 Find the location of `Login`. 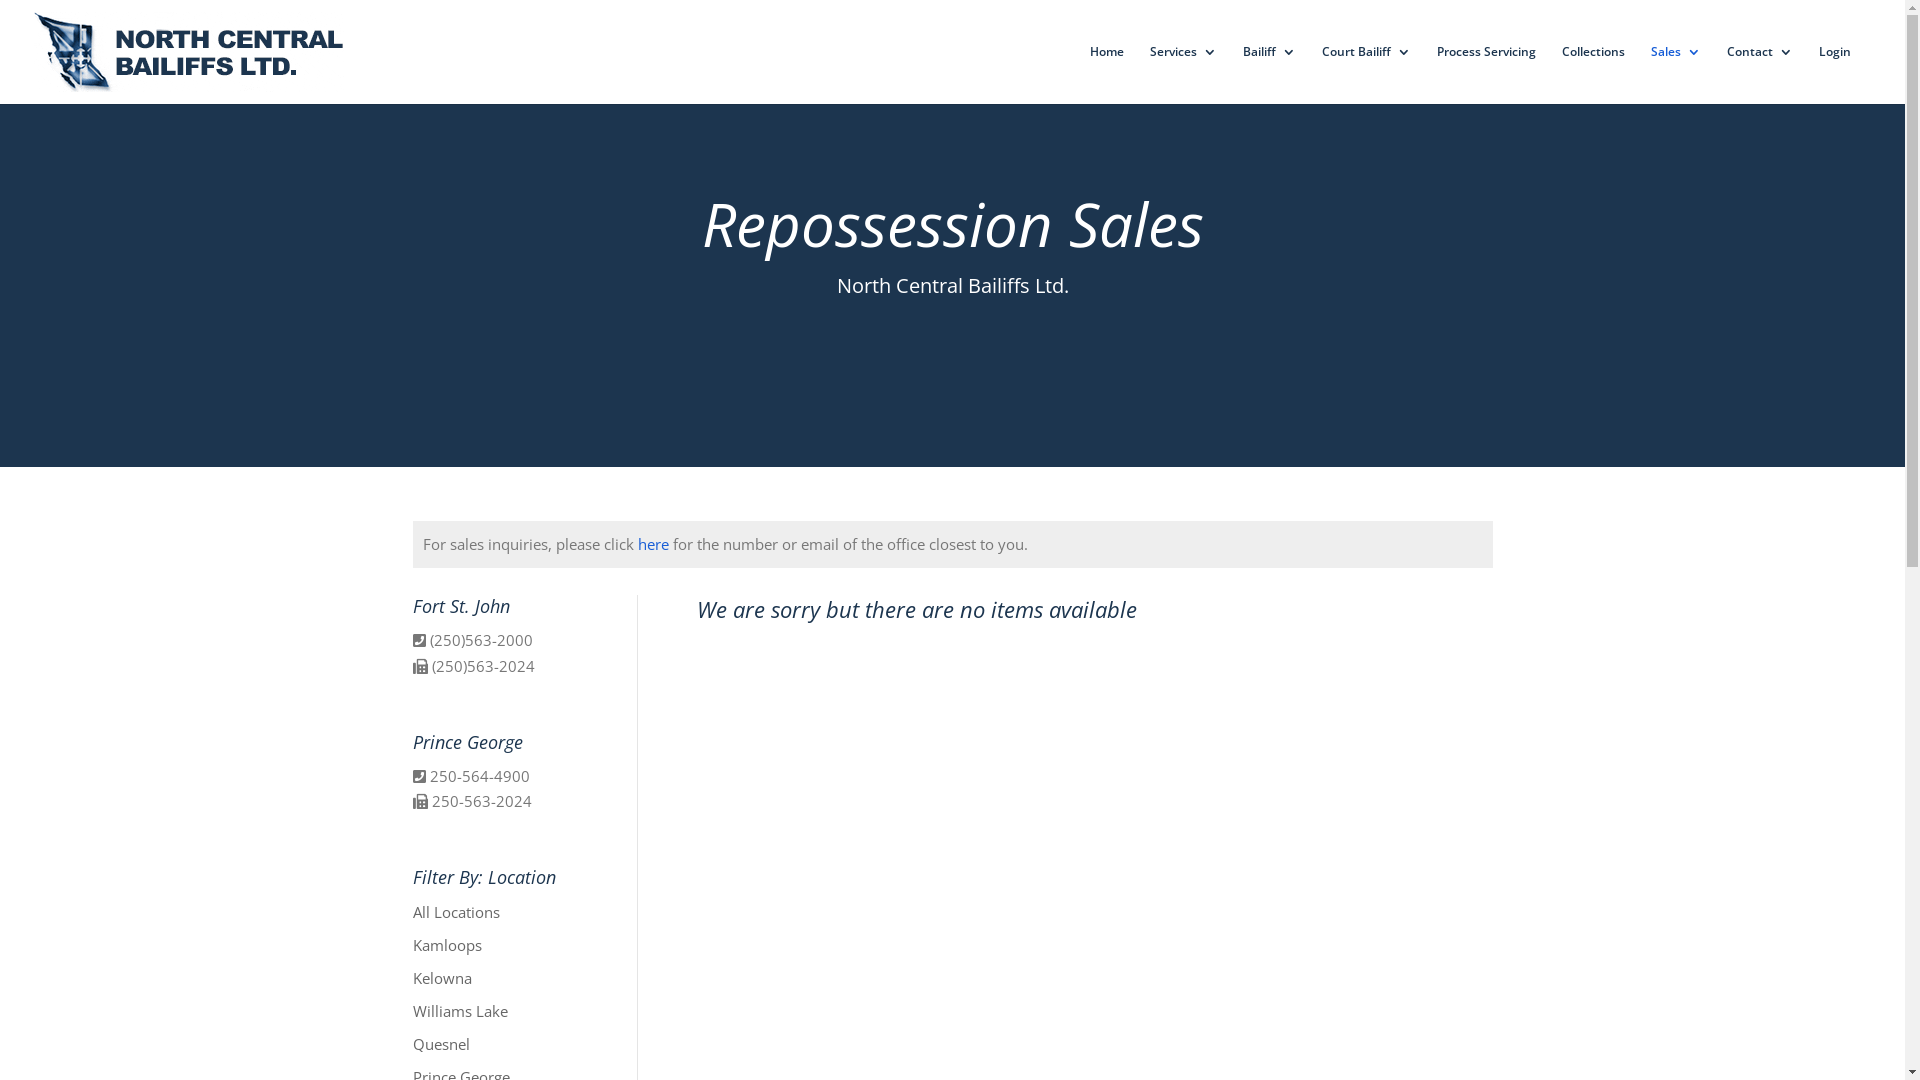

Login is located at coordinates (1835, 74).